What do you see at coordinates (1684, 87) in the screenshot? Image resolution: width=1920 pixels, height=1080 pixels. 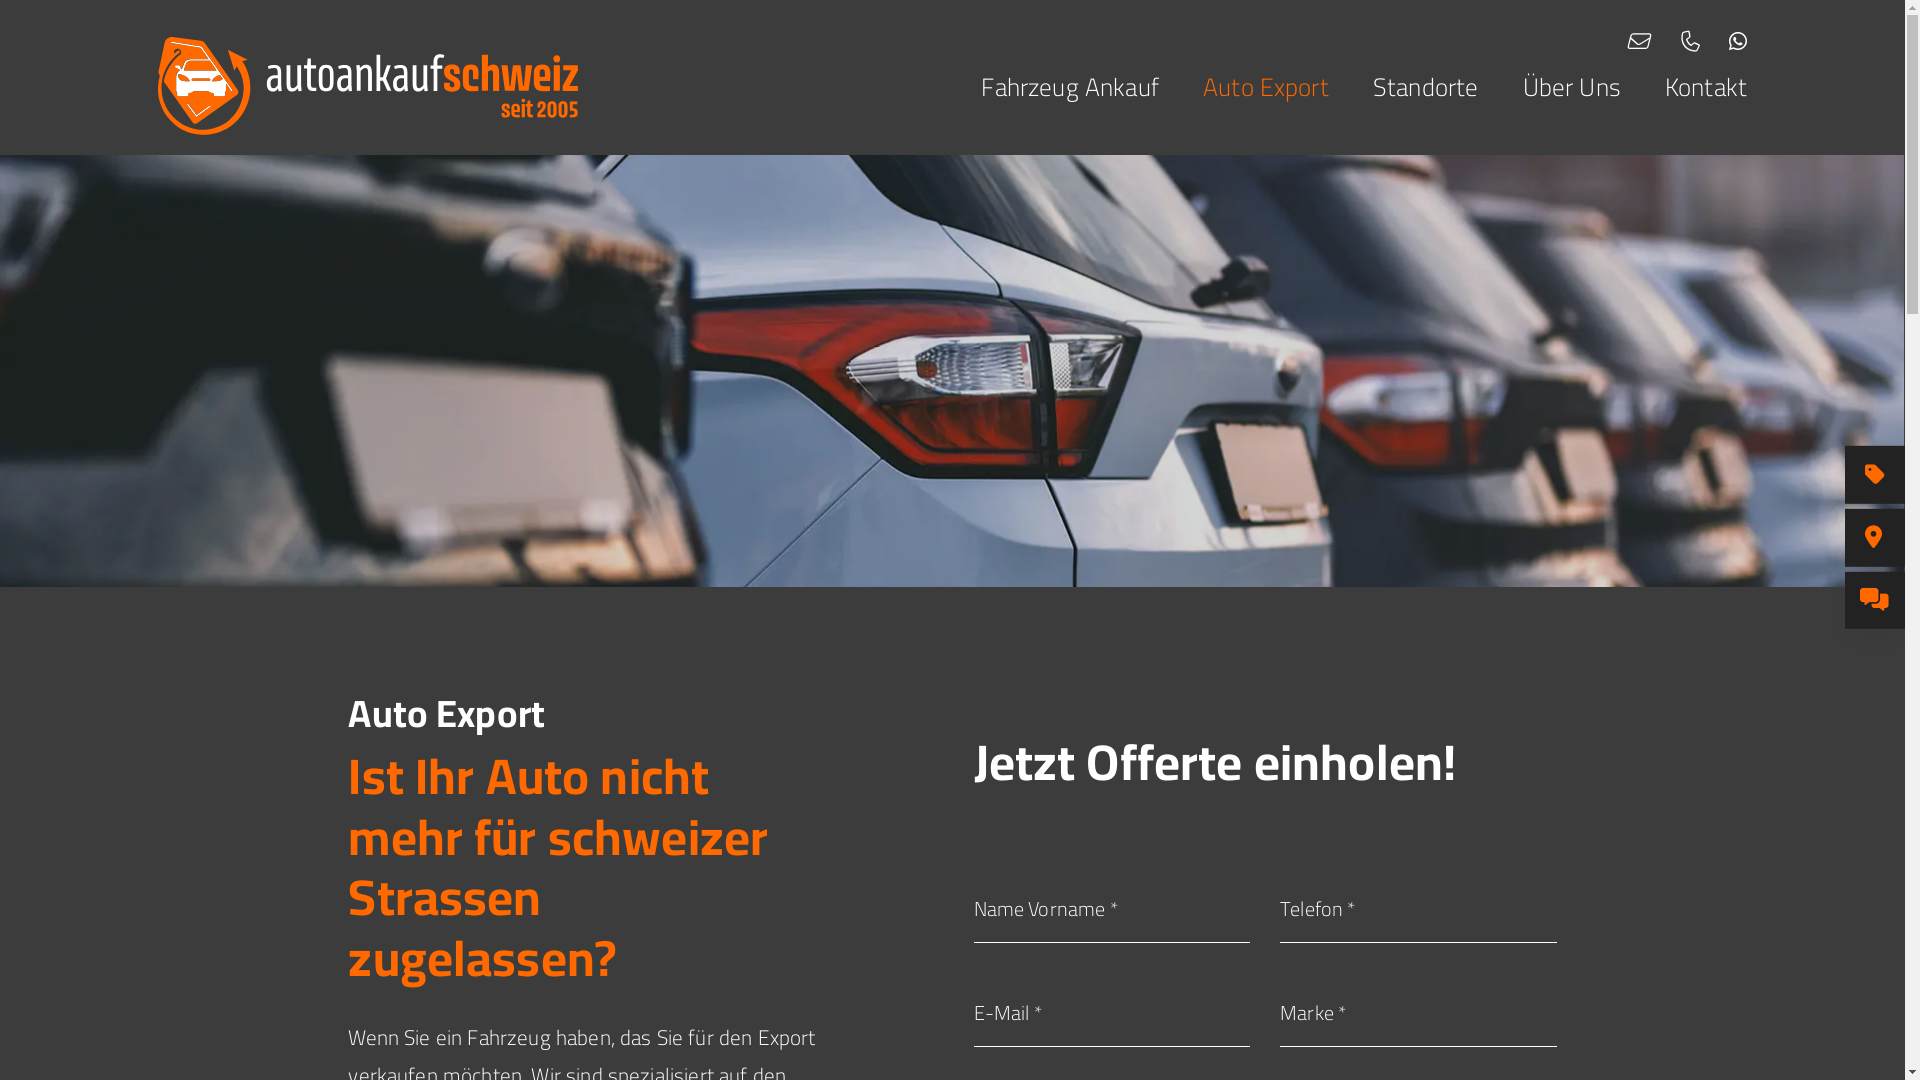 I see `Kontakt` at bounding box center [1684, 87].